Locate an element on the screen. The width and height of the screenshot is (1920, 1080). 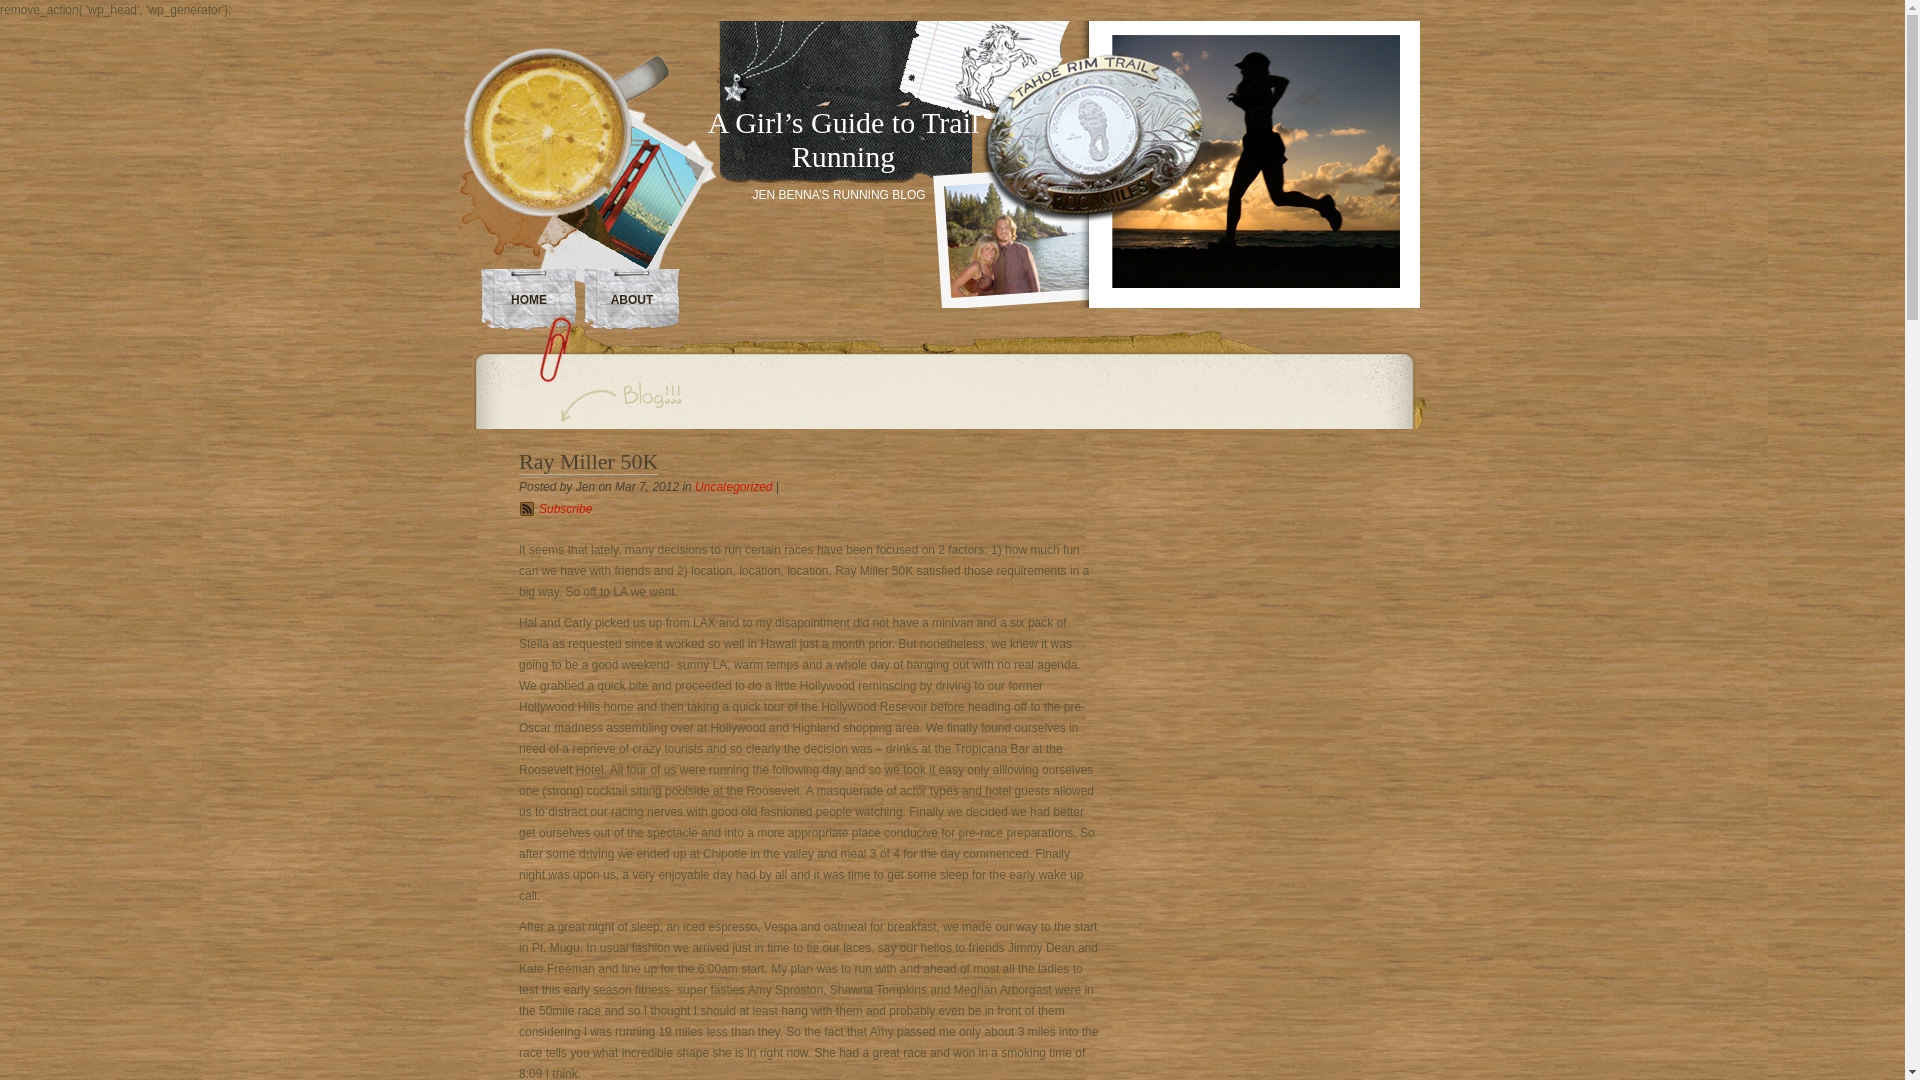
Ray Miller 50K is located at coordinates (588, 462).